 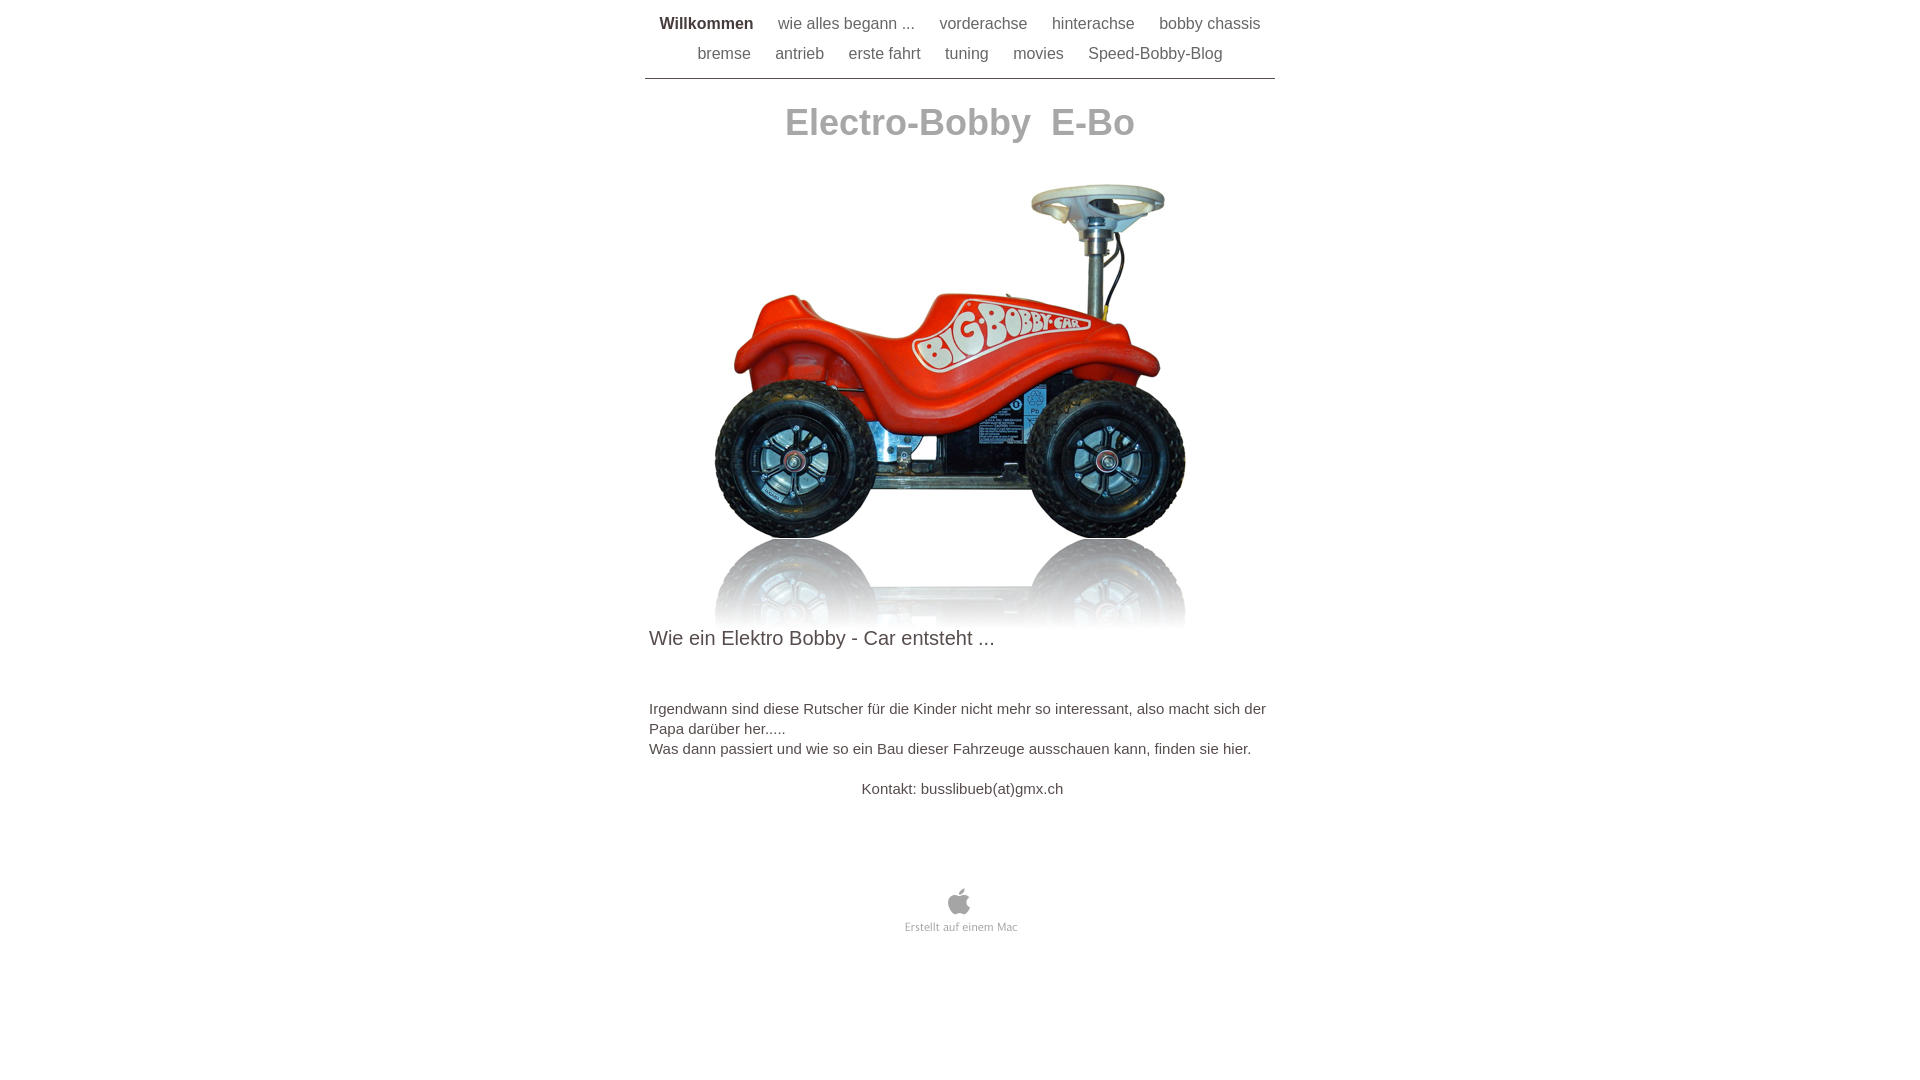 What do you see at coordinates (1040, 54) in the screenshot?
I see `movies` at bounding box center [1040, 54].